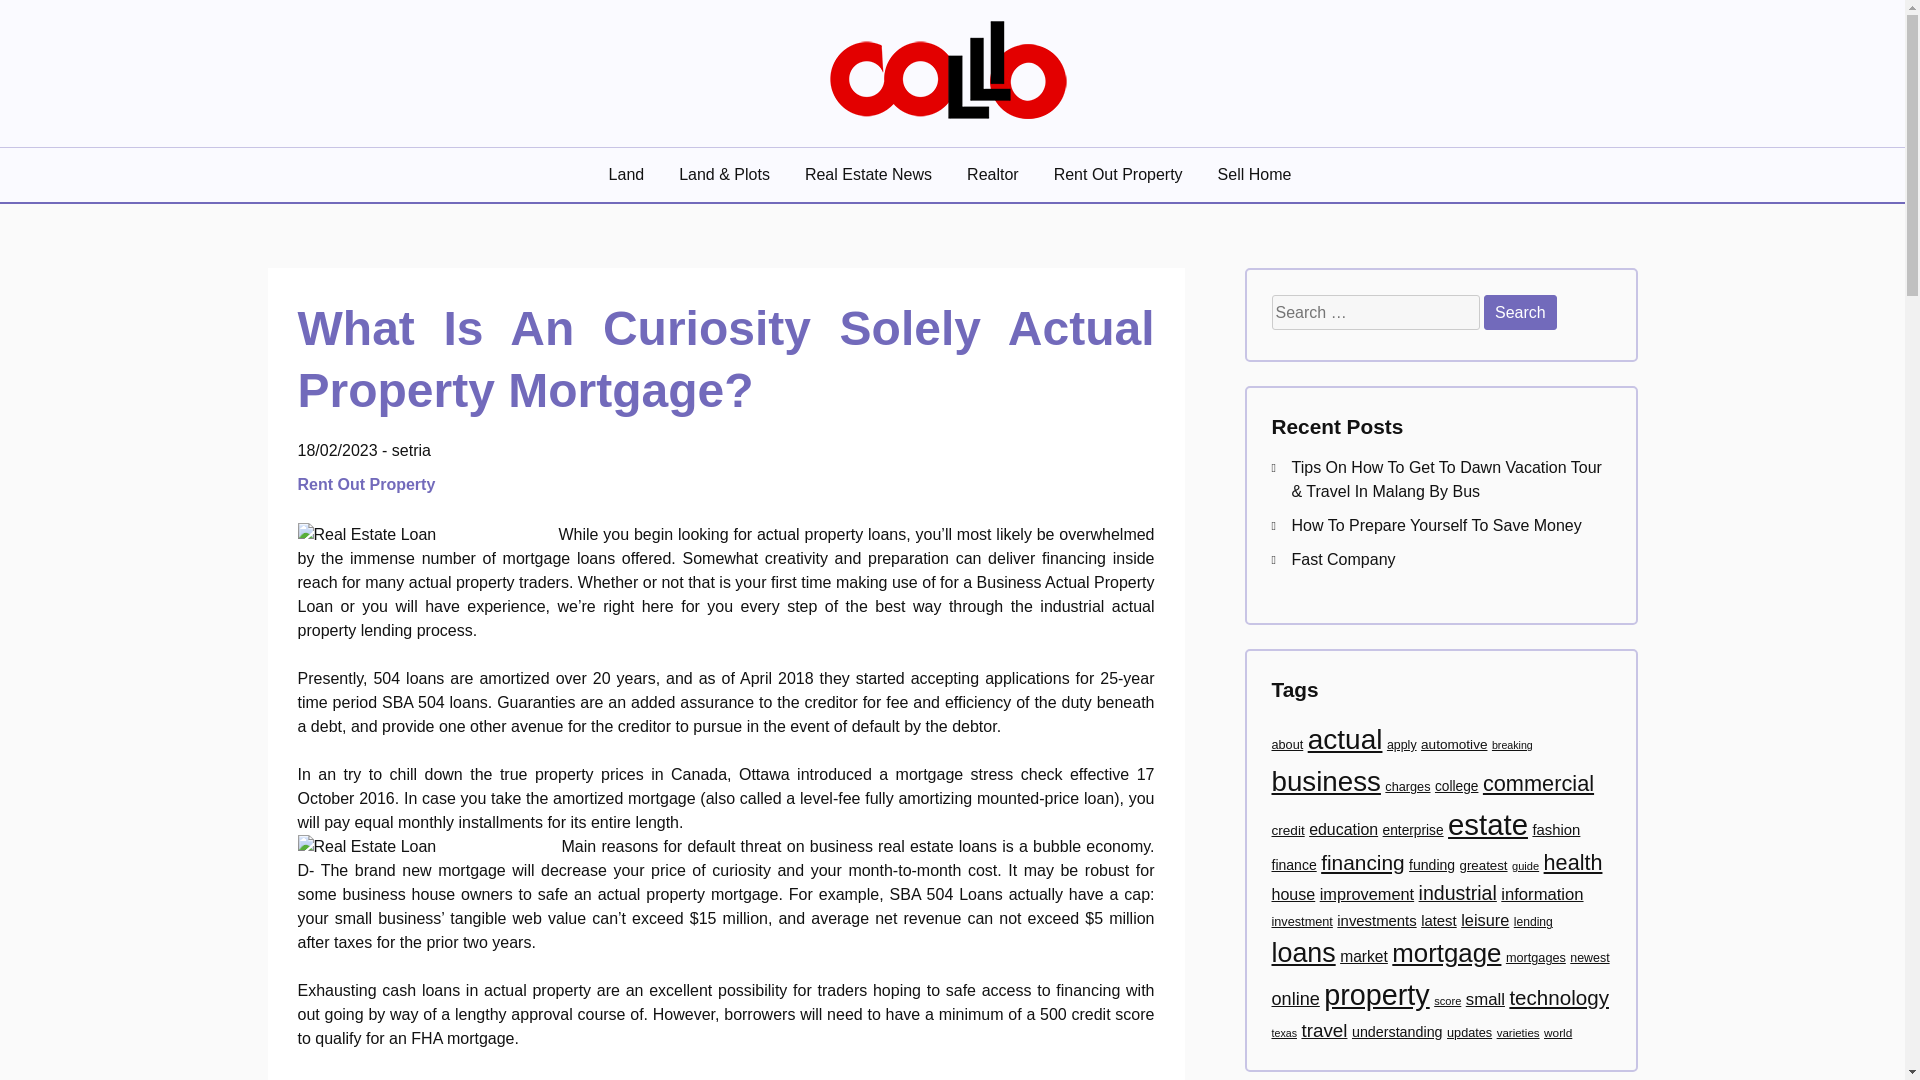  I want to click on automotive, so click(1453, 744).